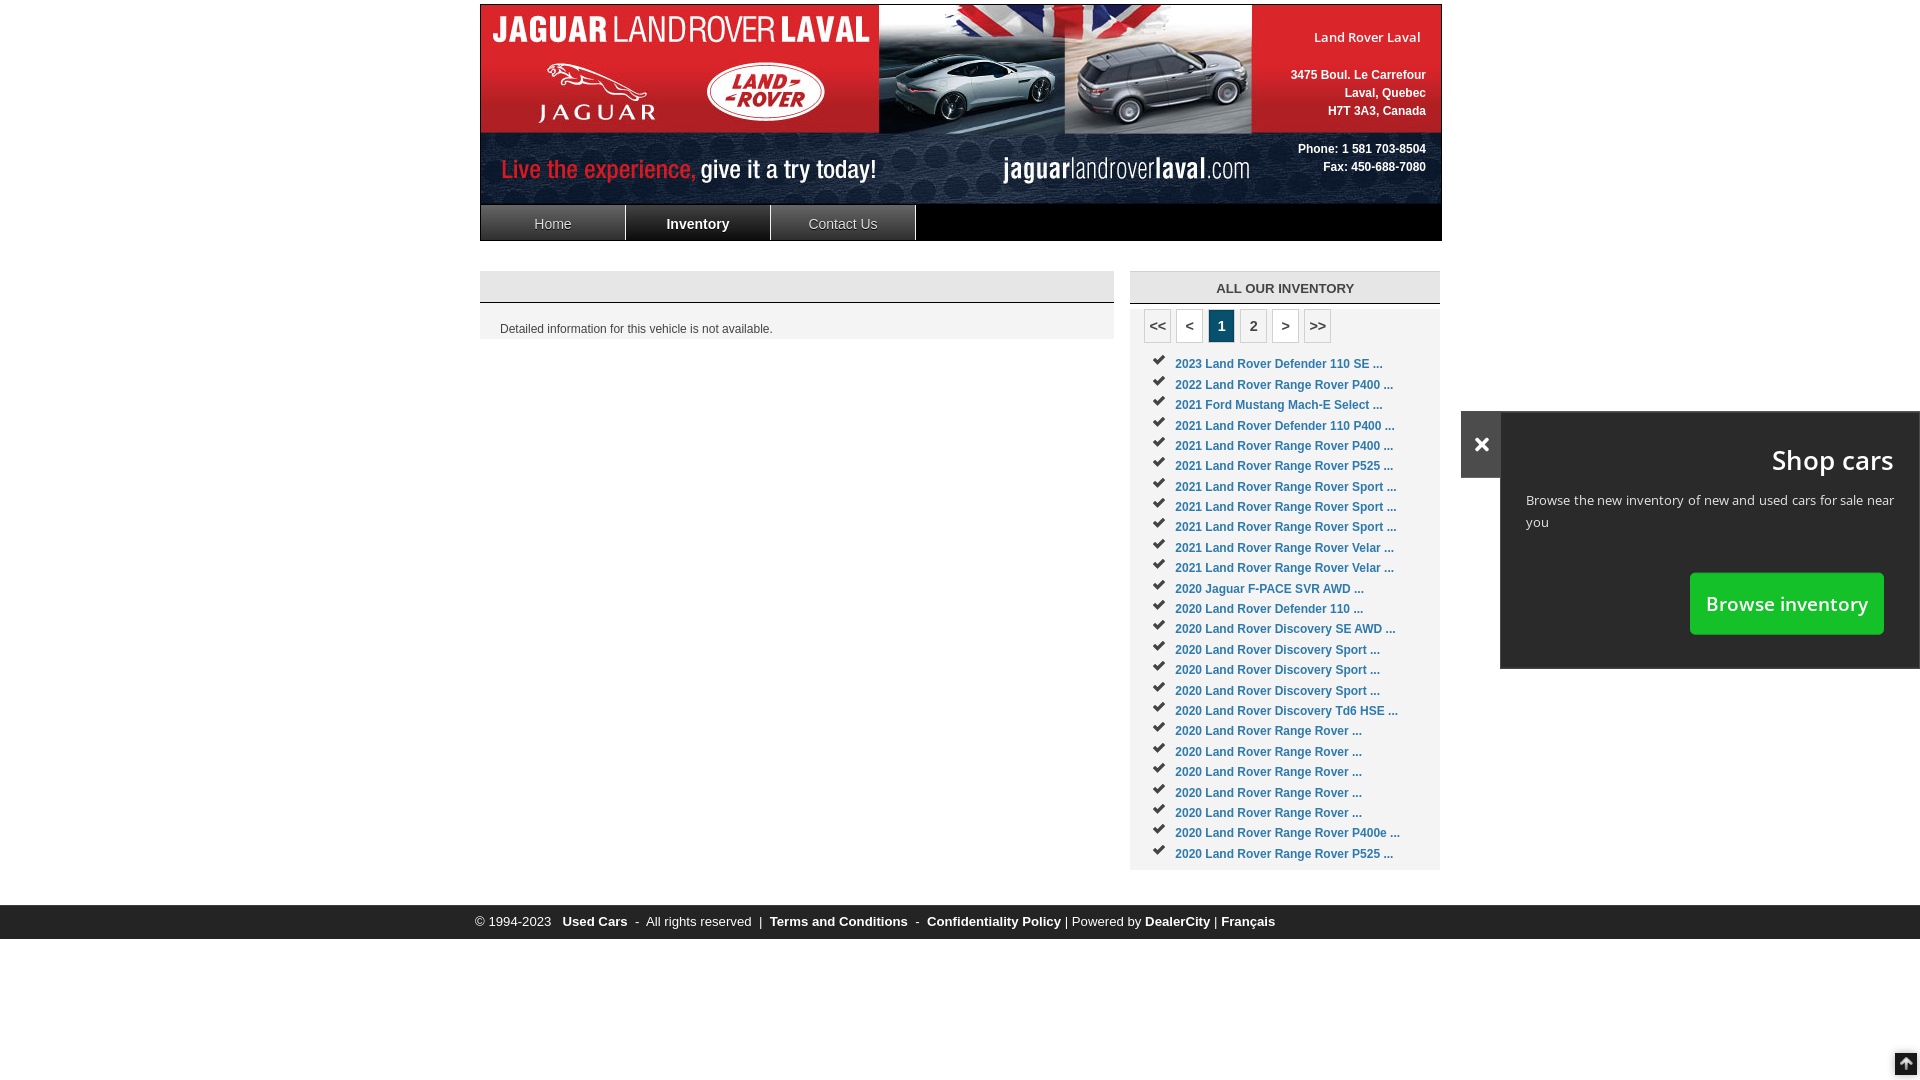 Image resolution: width=1920 pixels, height=1080 pixels. What do you see at coordinates (1285, 629) in the screenshot?
I see `2020 Land Rover Discovery SE AWD ...` at bounding box center [1285, 629].